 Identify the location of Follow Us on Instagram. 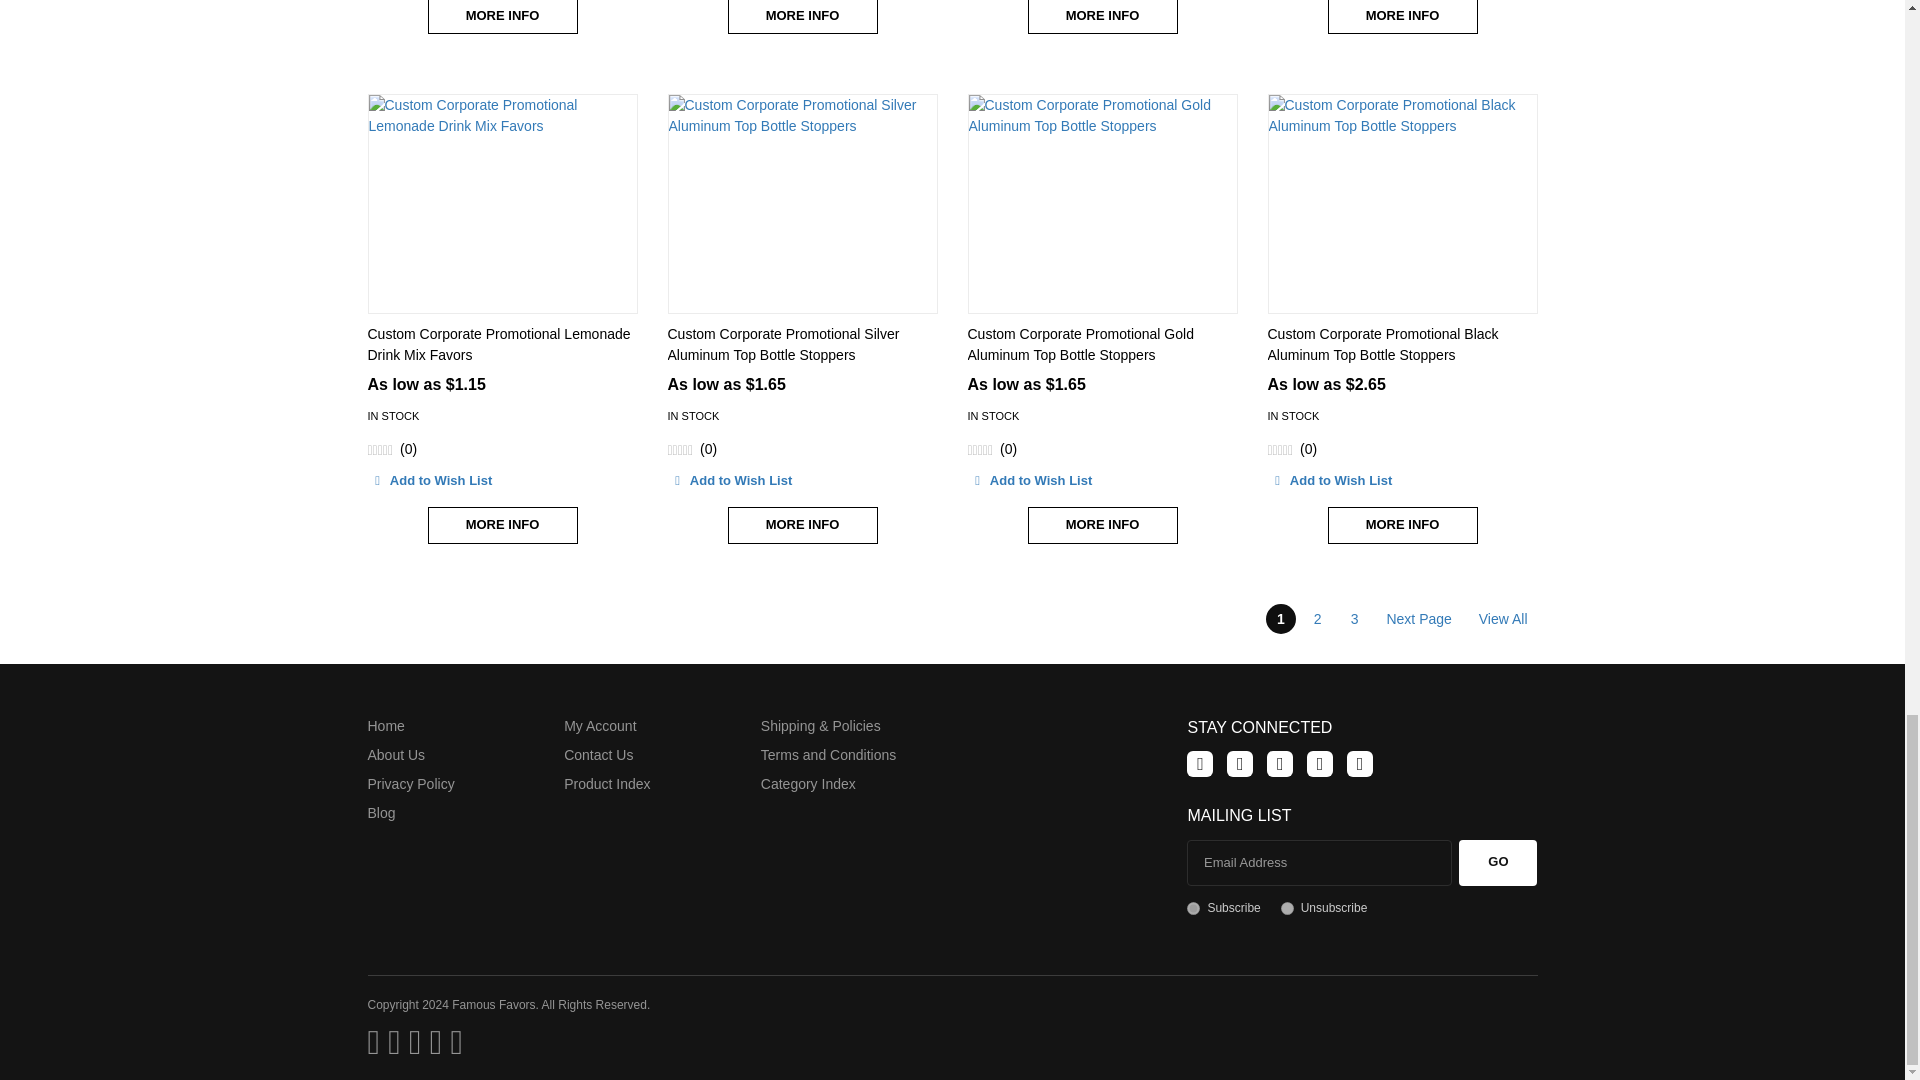
(1360, 763).